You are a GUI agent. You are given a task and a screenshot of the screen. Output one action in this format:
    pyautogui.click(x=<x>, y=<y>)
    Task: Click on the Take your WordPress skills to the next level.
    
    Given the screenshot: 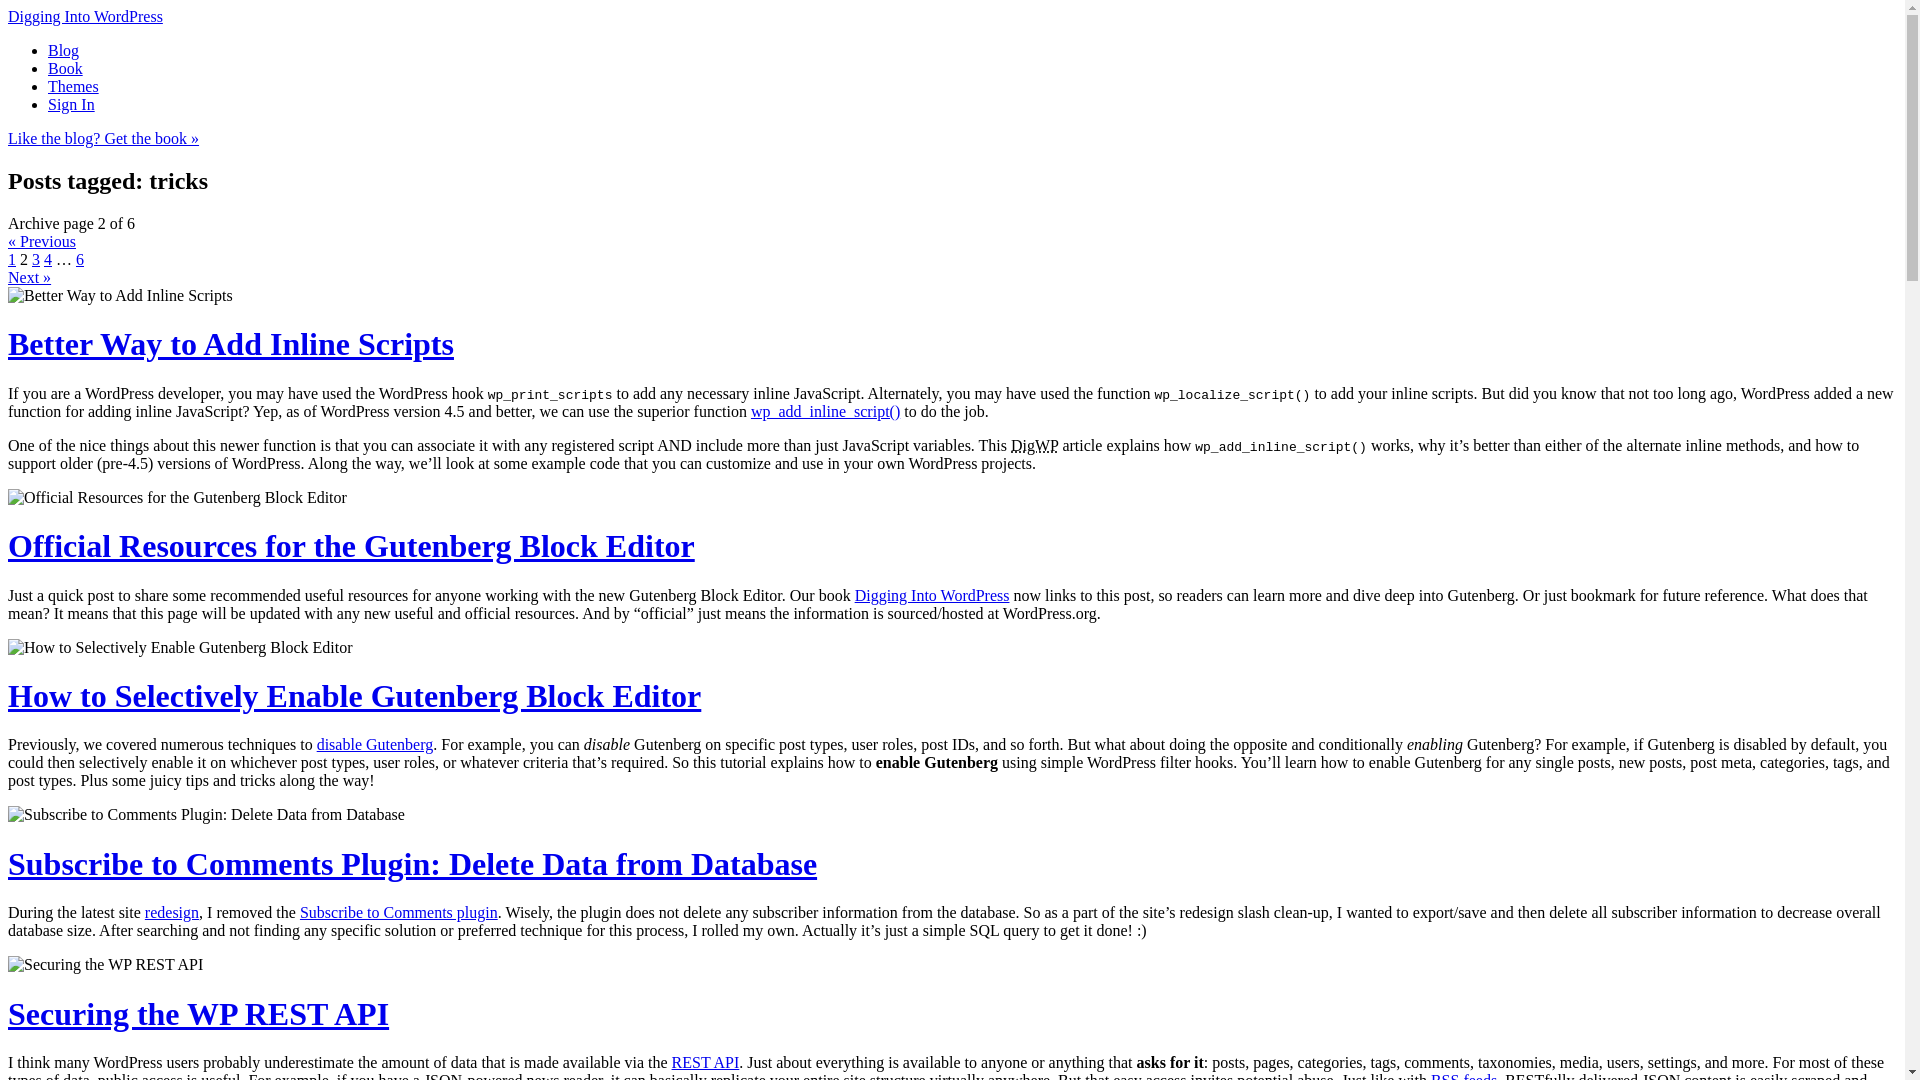 What is the action you would take?
    pyautogui.click(x=85, y=16)
    